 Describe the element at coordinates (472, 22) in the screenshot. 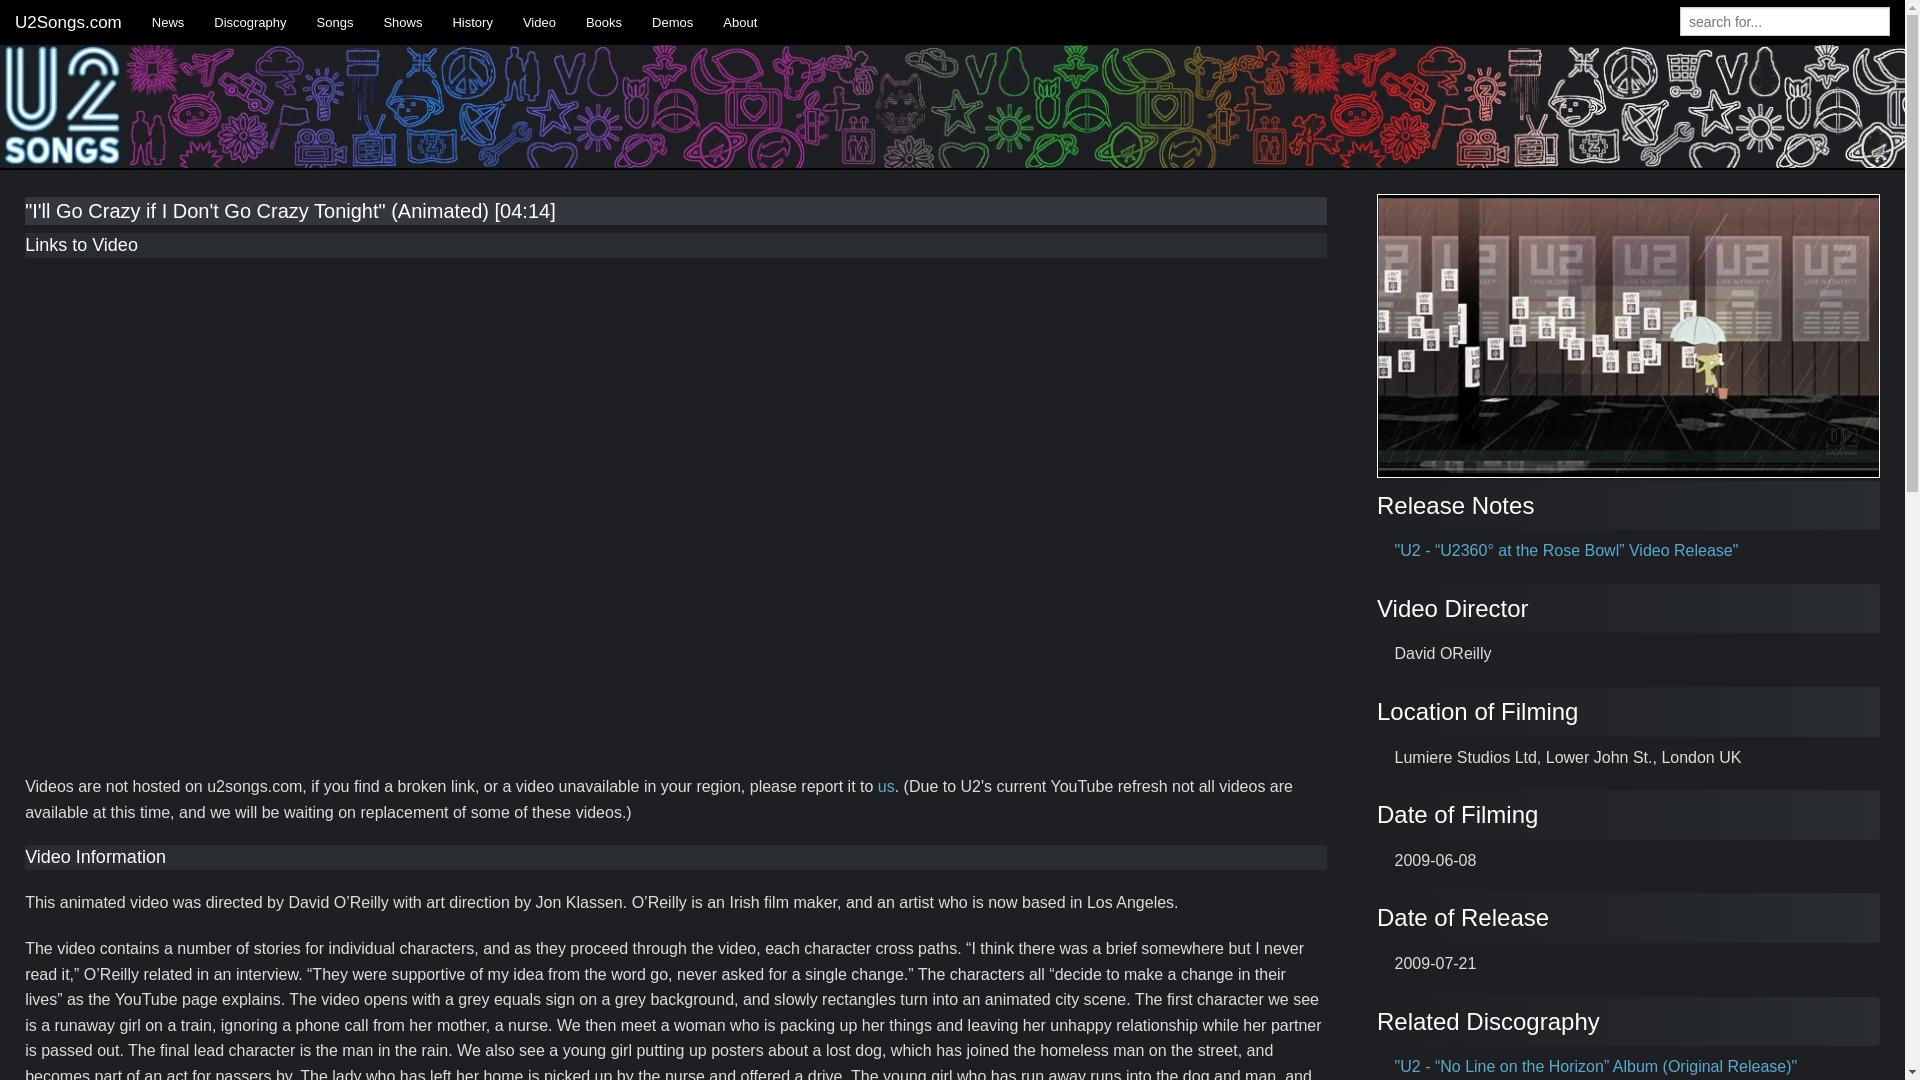

I see `History` at that location.